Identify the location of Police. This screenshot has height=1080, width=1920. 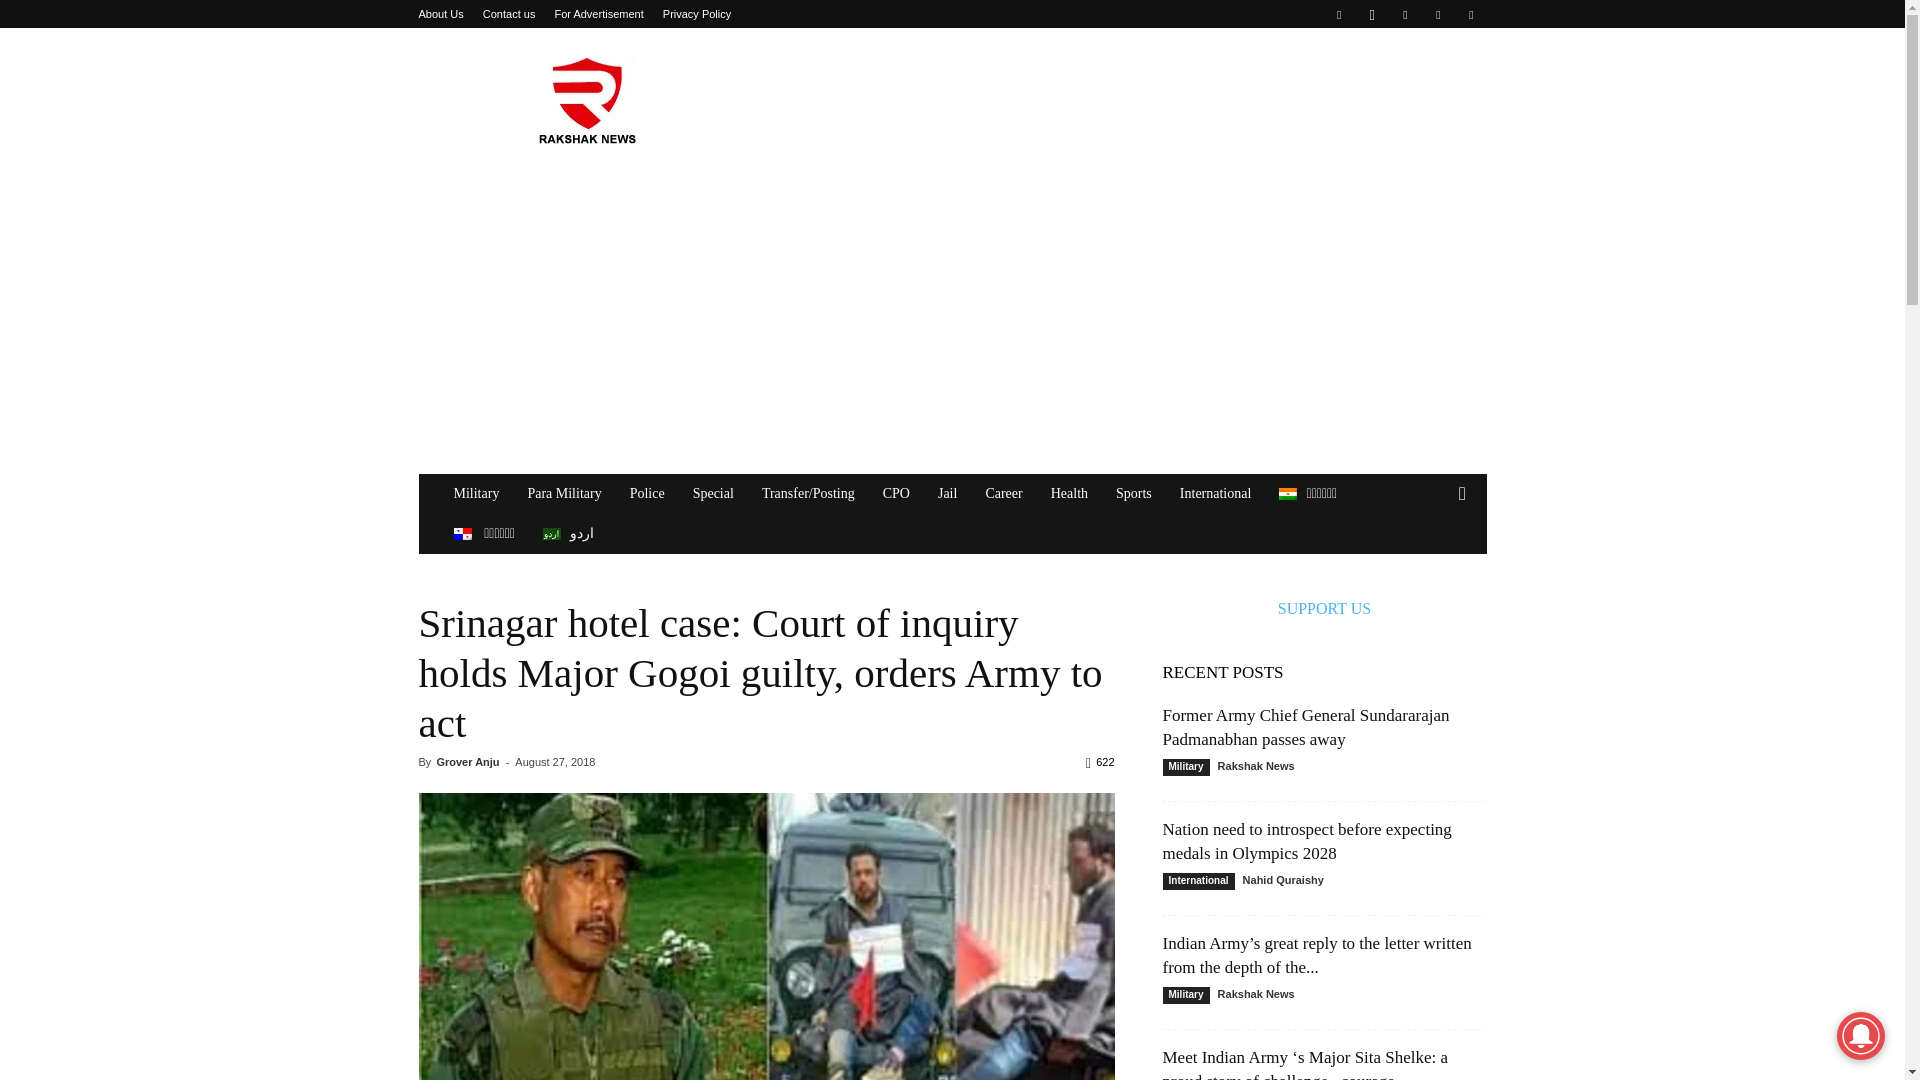
(648, 494).